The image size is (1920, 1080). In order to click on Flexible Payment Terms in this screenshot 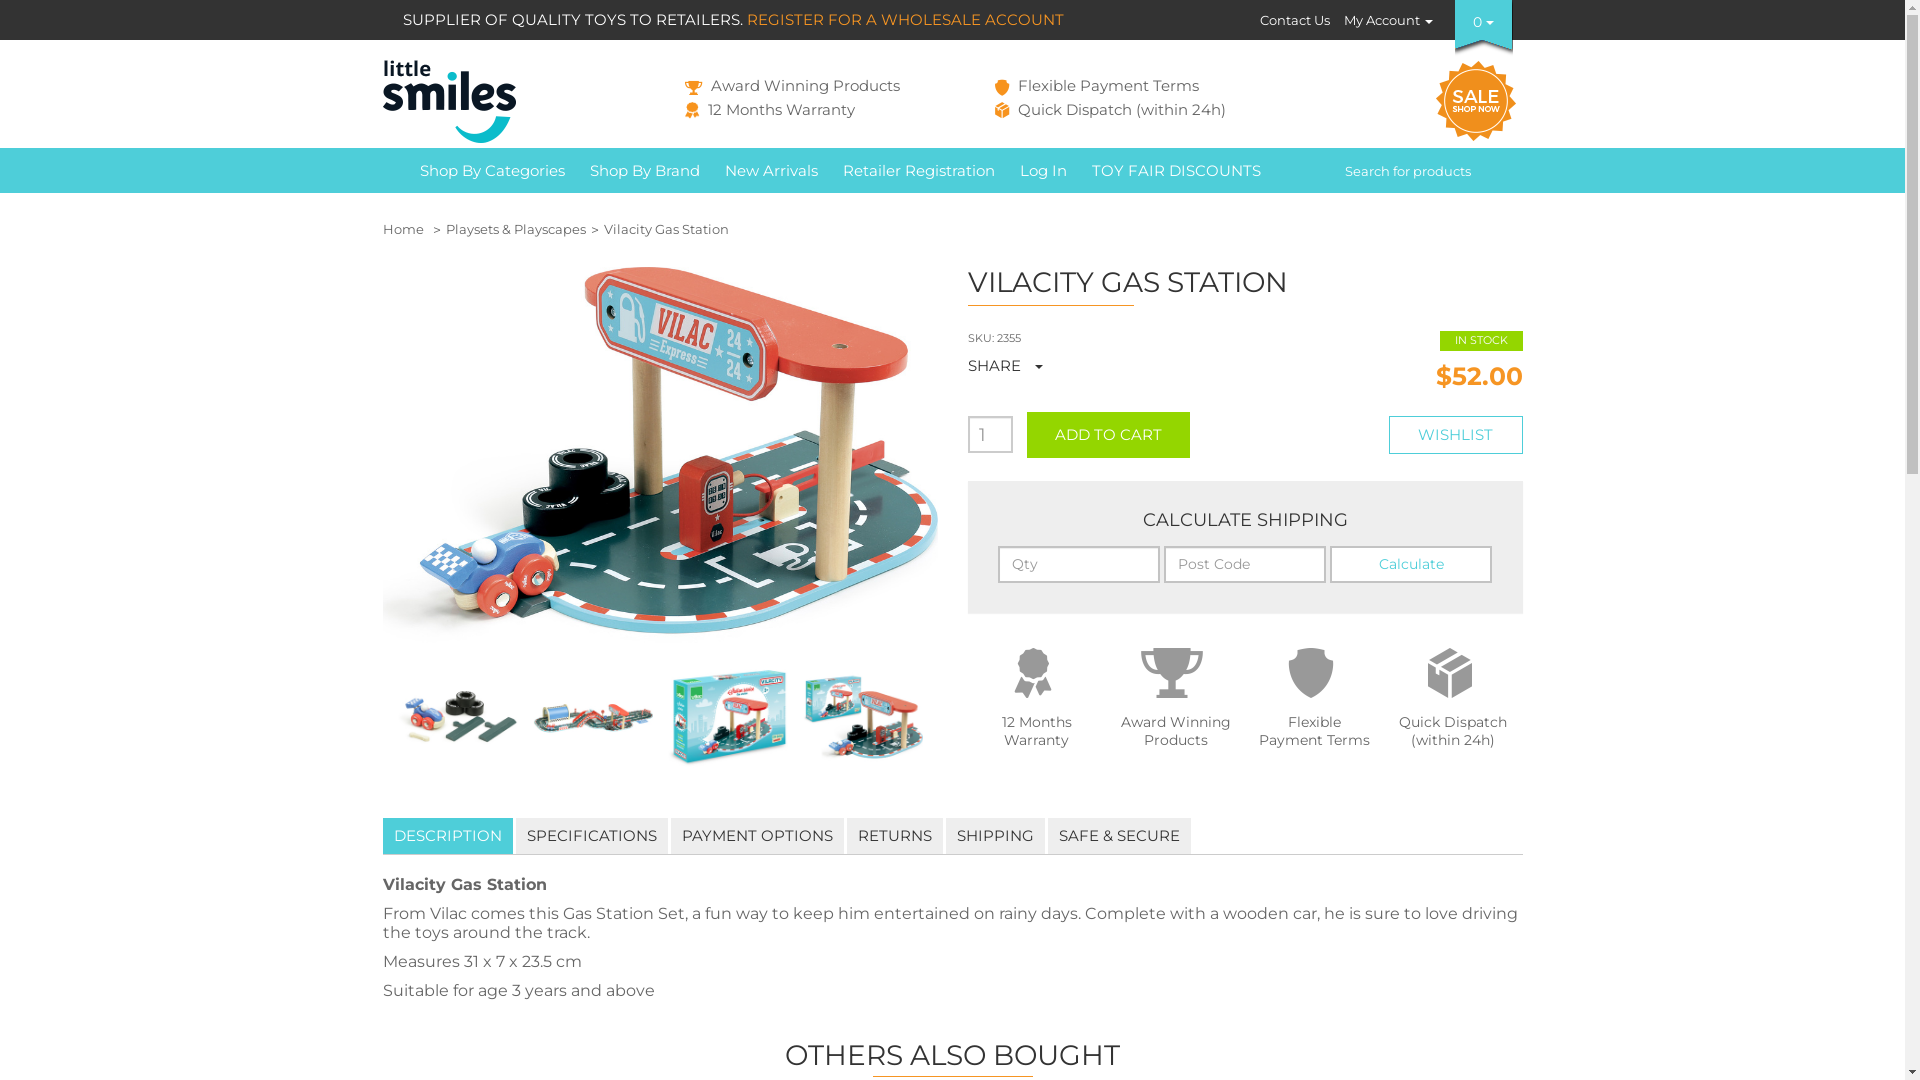, I will do `click(1096, 86)`.